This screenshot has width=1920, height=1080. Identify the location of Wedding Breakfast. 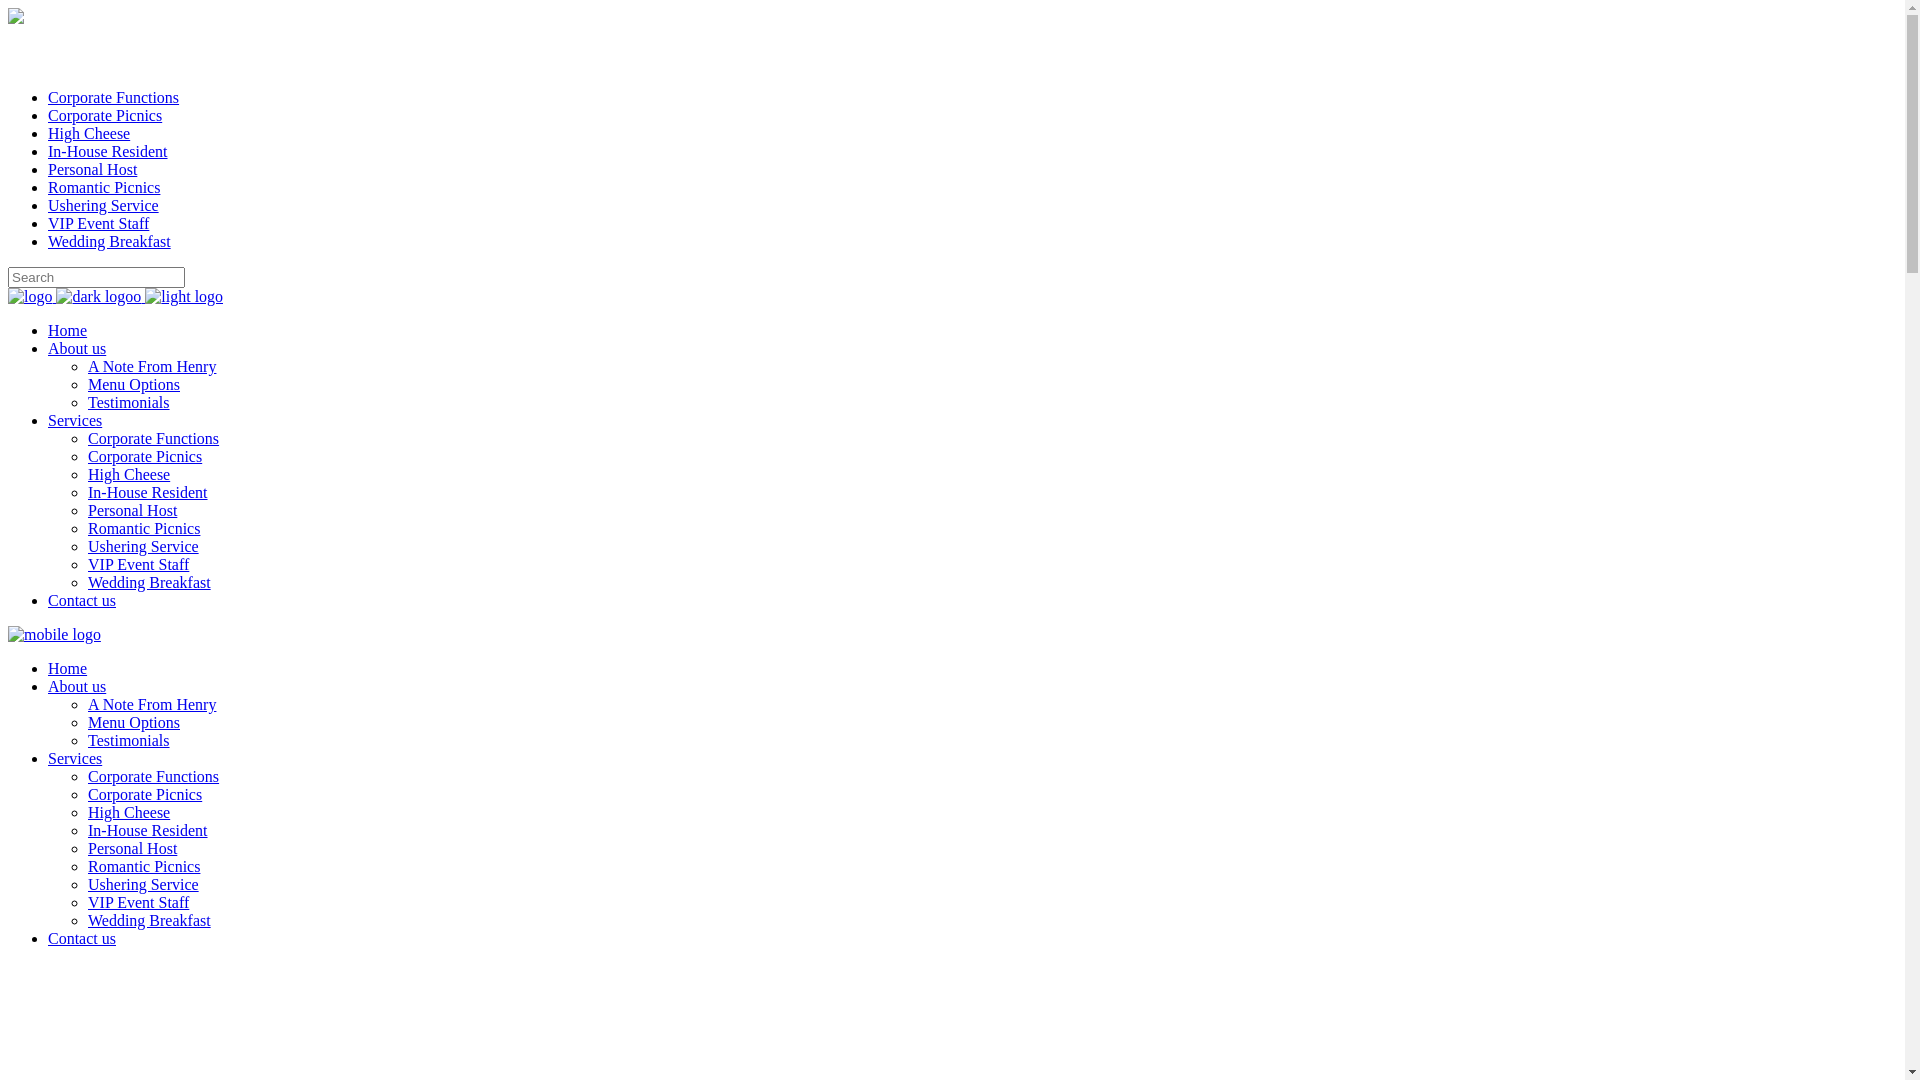
(110, 242).